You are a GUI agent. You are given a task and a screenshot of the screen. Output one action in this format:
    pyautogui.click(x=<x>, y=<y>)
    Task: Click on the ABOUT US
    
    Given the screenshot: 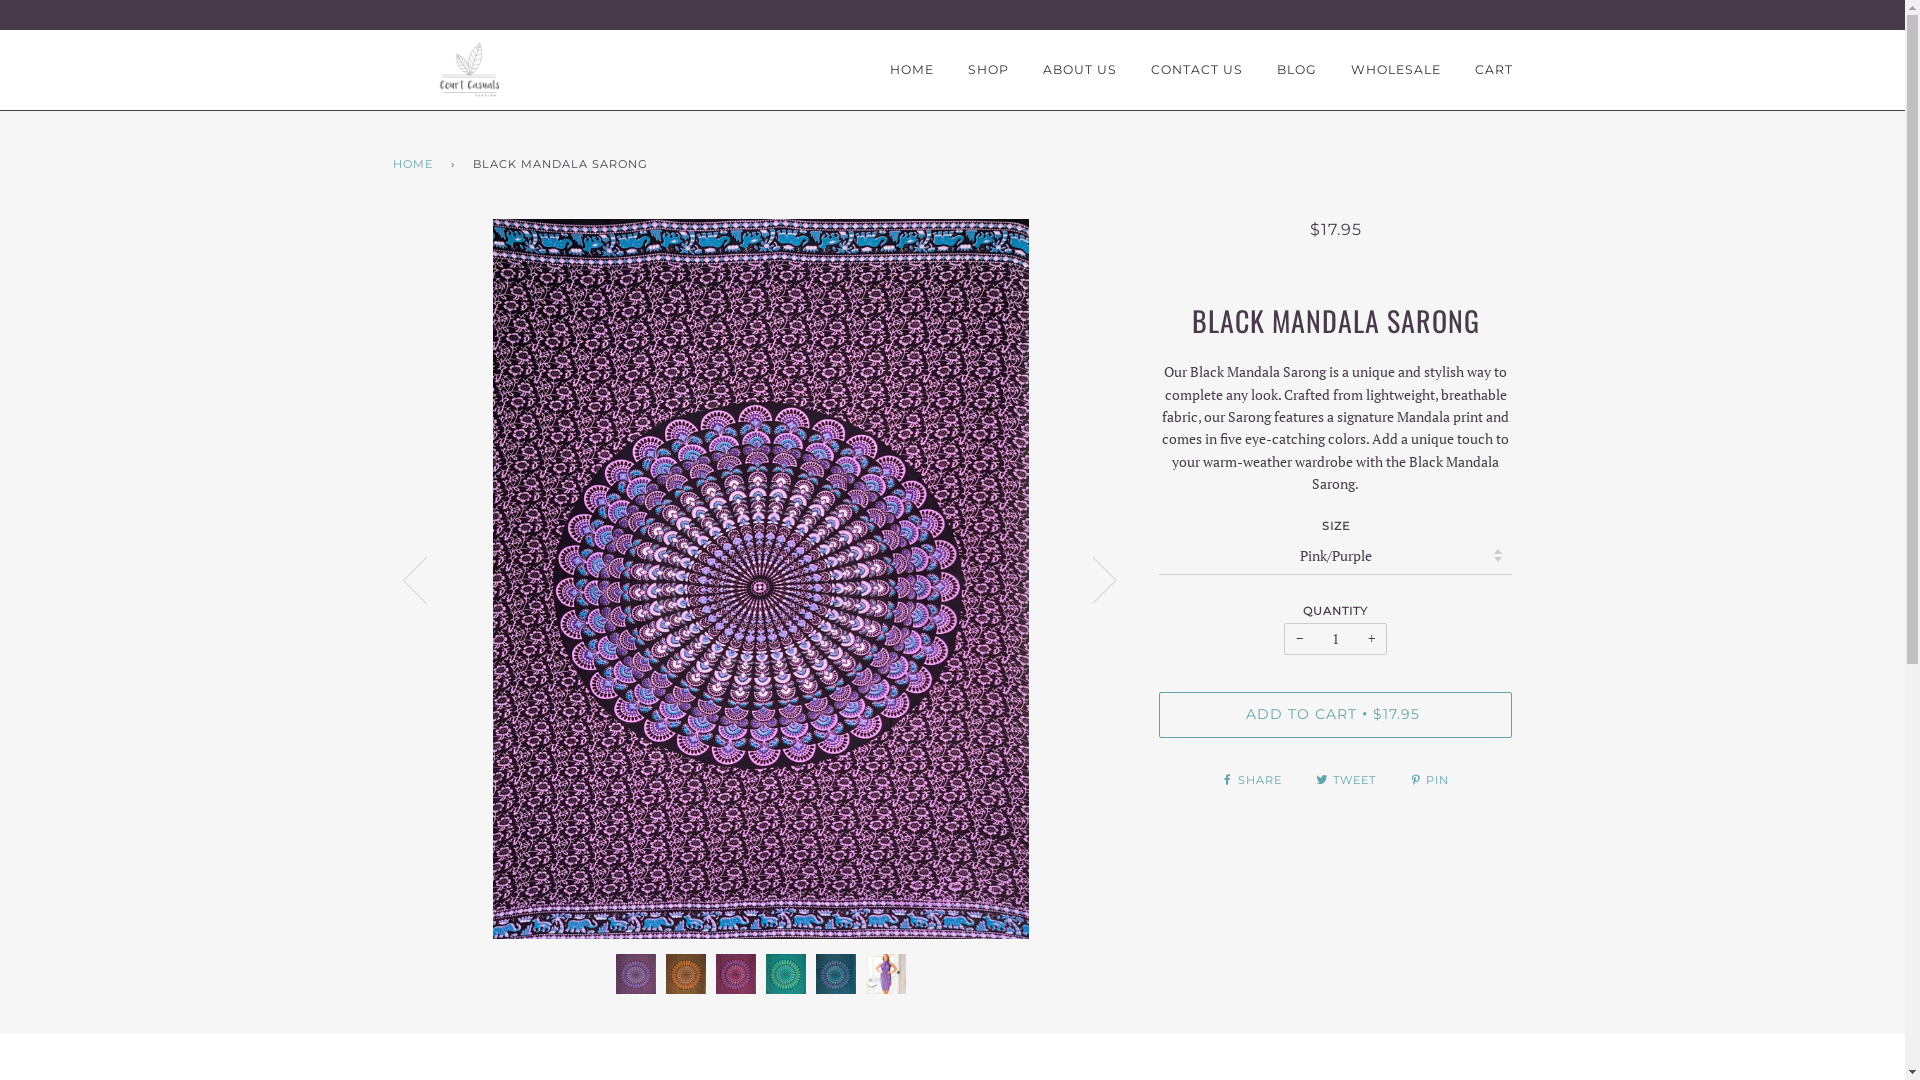 What is the action you would take?
    pyautogui.click(x=1079, y=70)
    